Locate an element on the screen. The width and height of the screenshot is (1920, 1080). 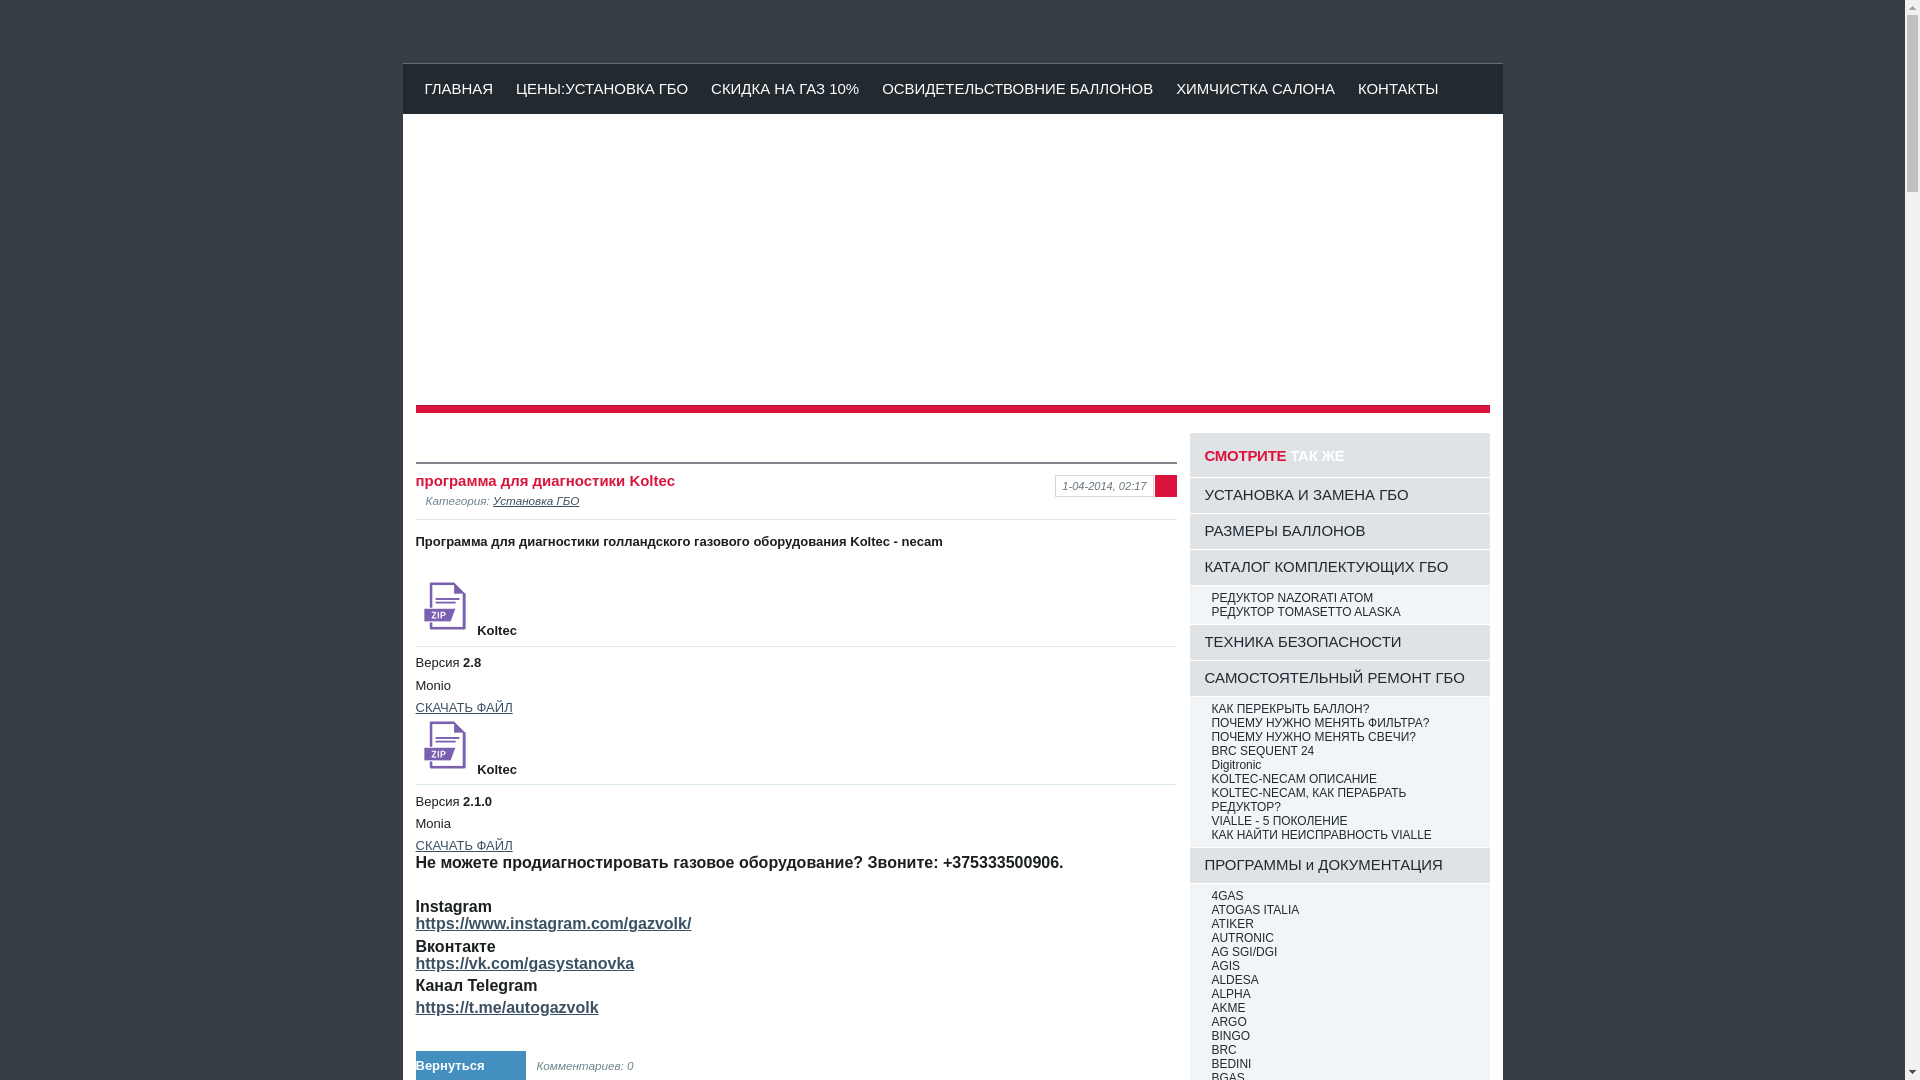
4GAS is located at coordinates (1344, 896).